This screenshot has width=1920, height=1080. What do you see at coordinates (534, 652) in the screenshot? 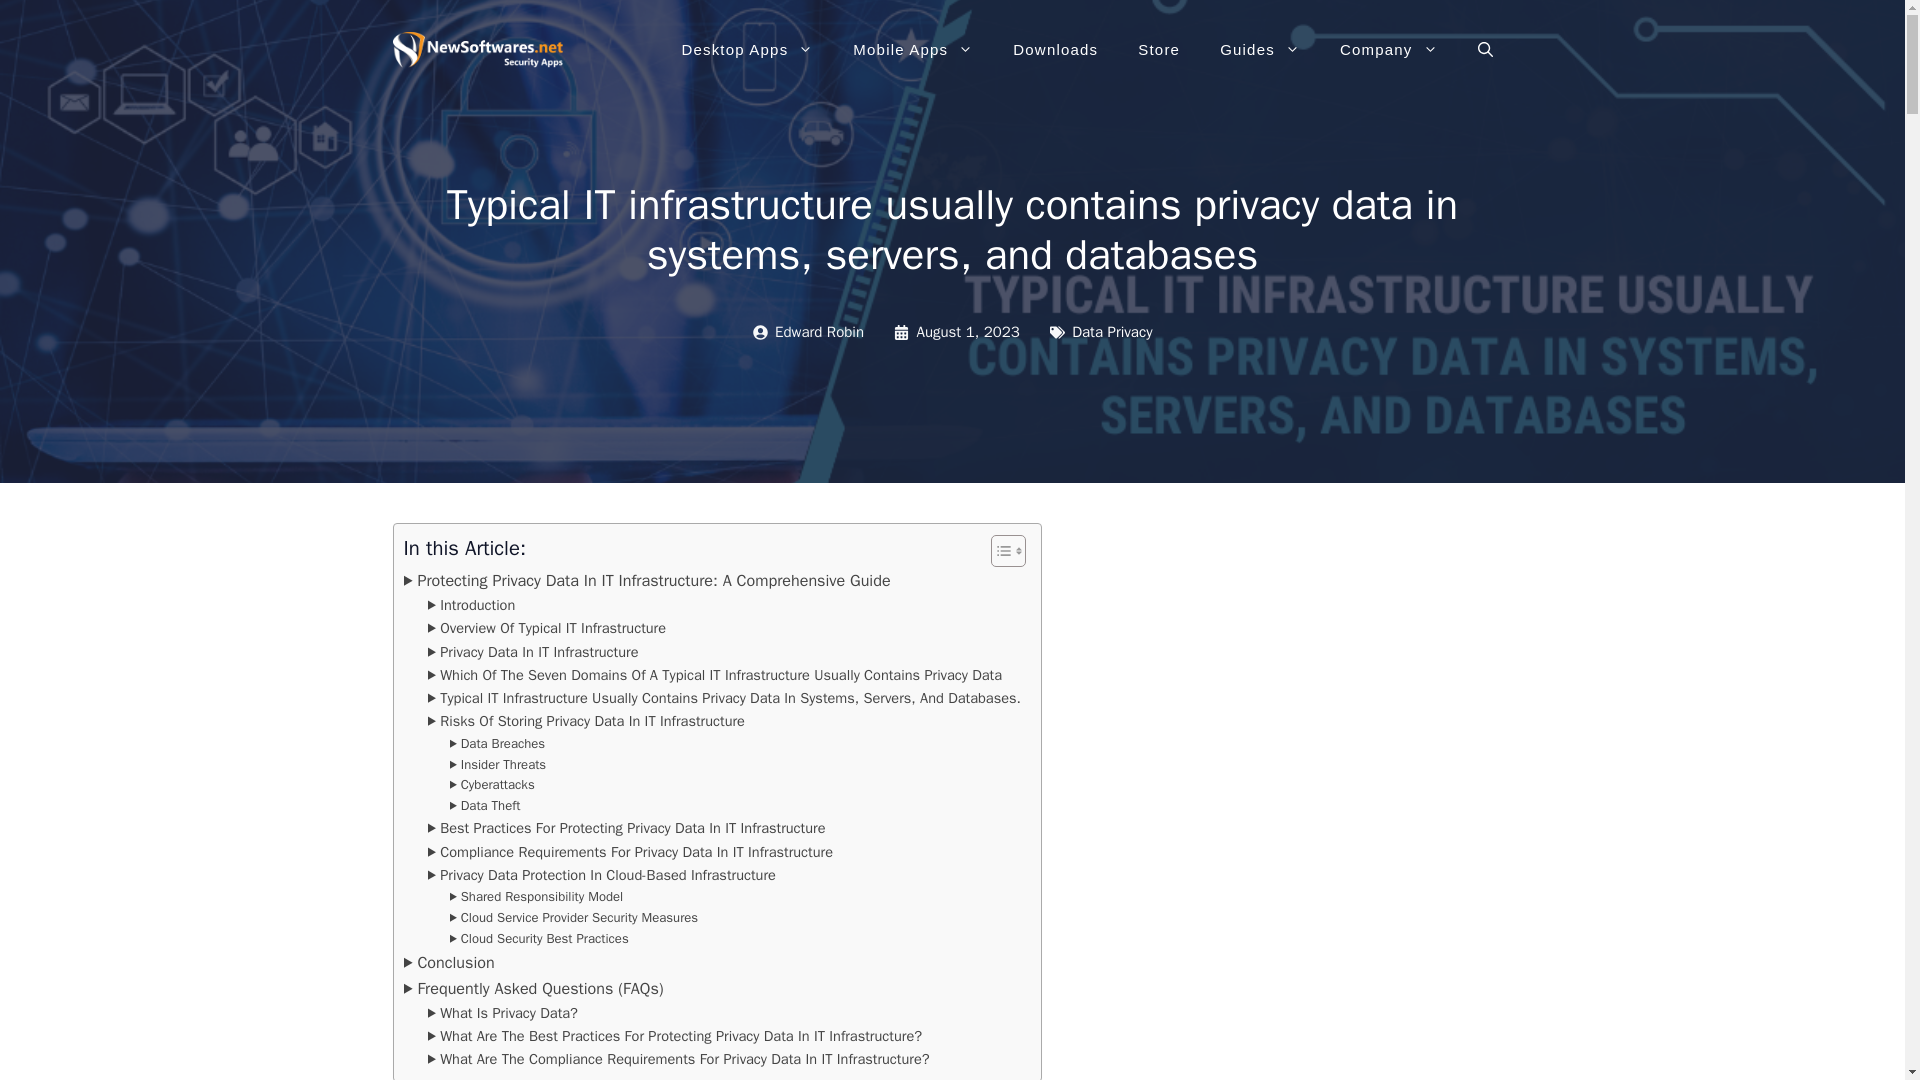
I see `Privacy Data In IT Infrastructure` at bounding box center [534, 652].